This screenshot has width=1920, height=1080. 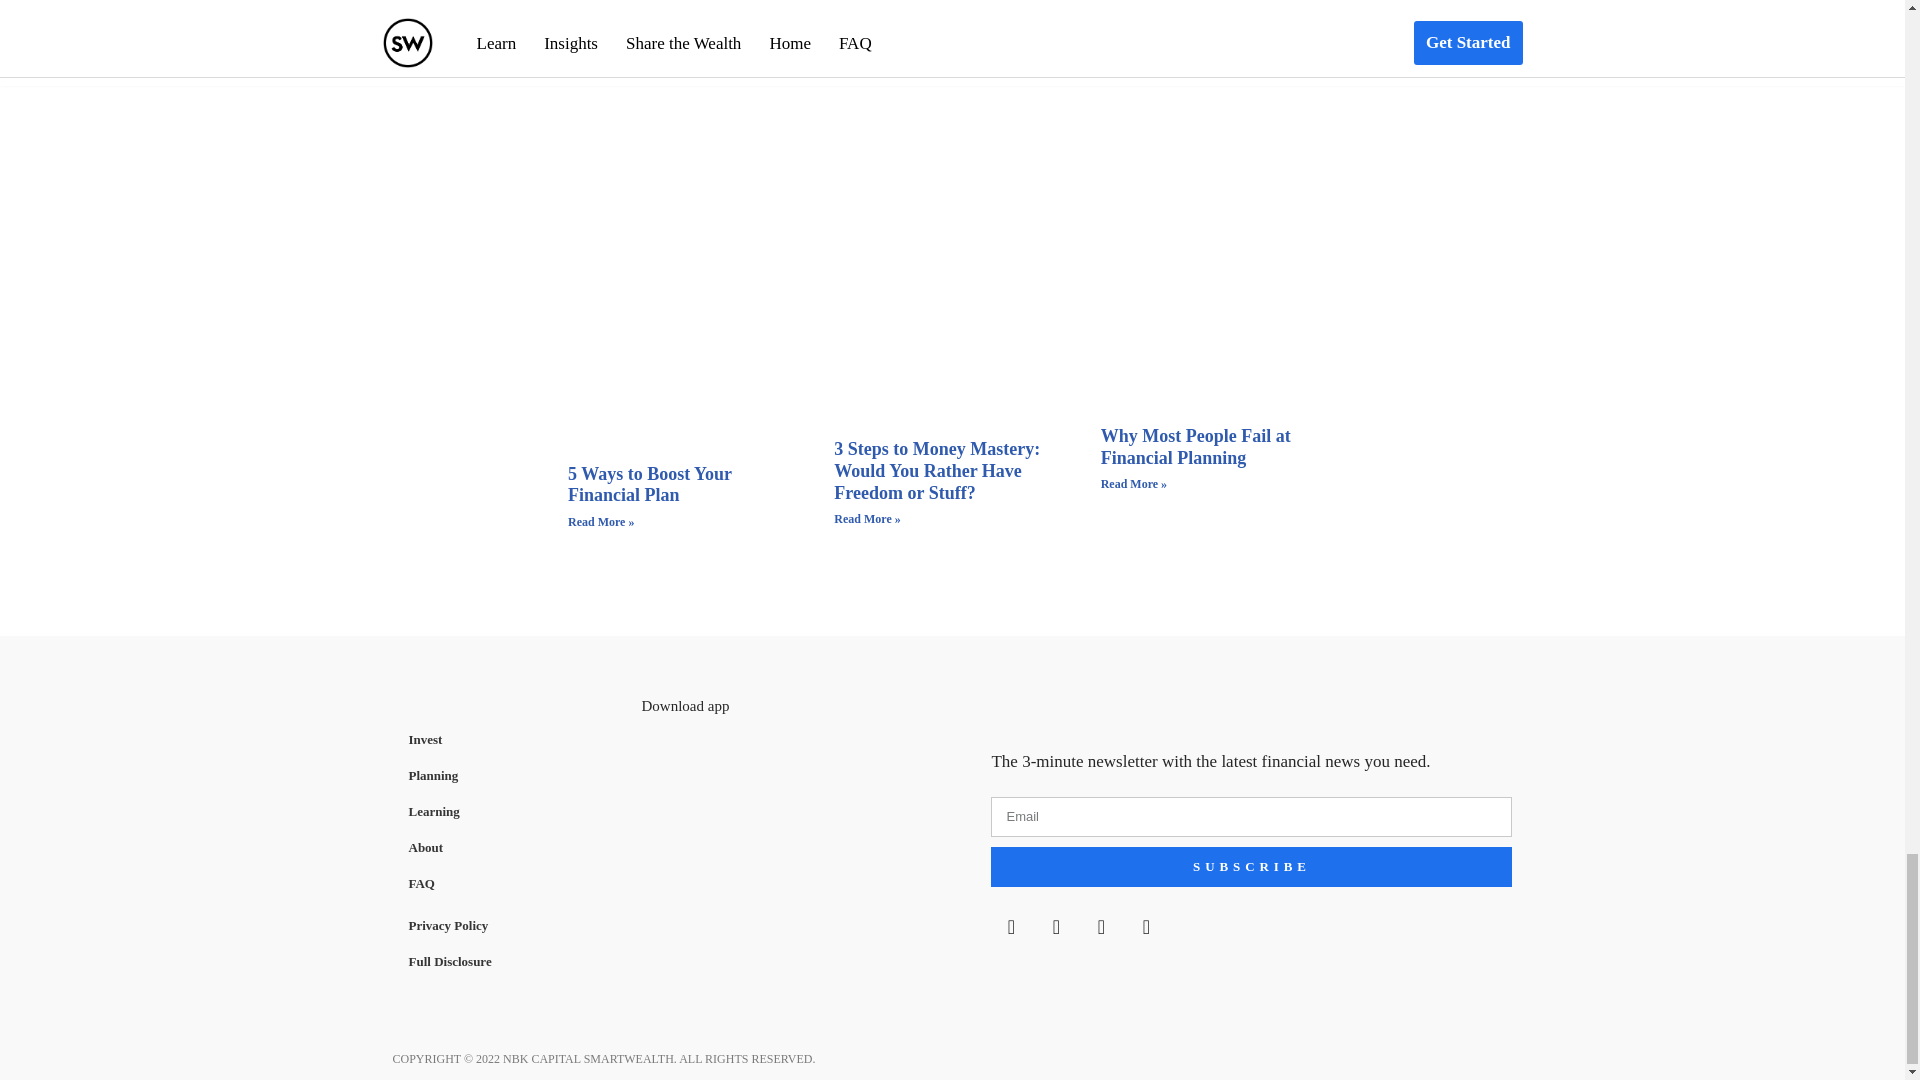 What do you see at coordinates (506, 962) in the screenshot?
I see `Full Disclosure` at bounding box center [506, 962].